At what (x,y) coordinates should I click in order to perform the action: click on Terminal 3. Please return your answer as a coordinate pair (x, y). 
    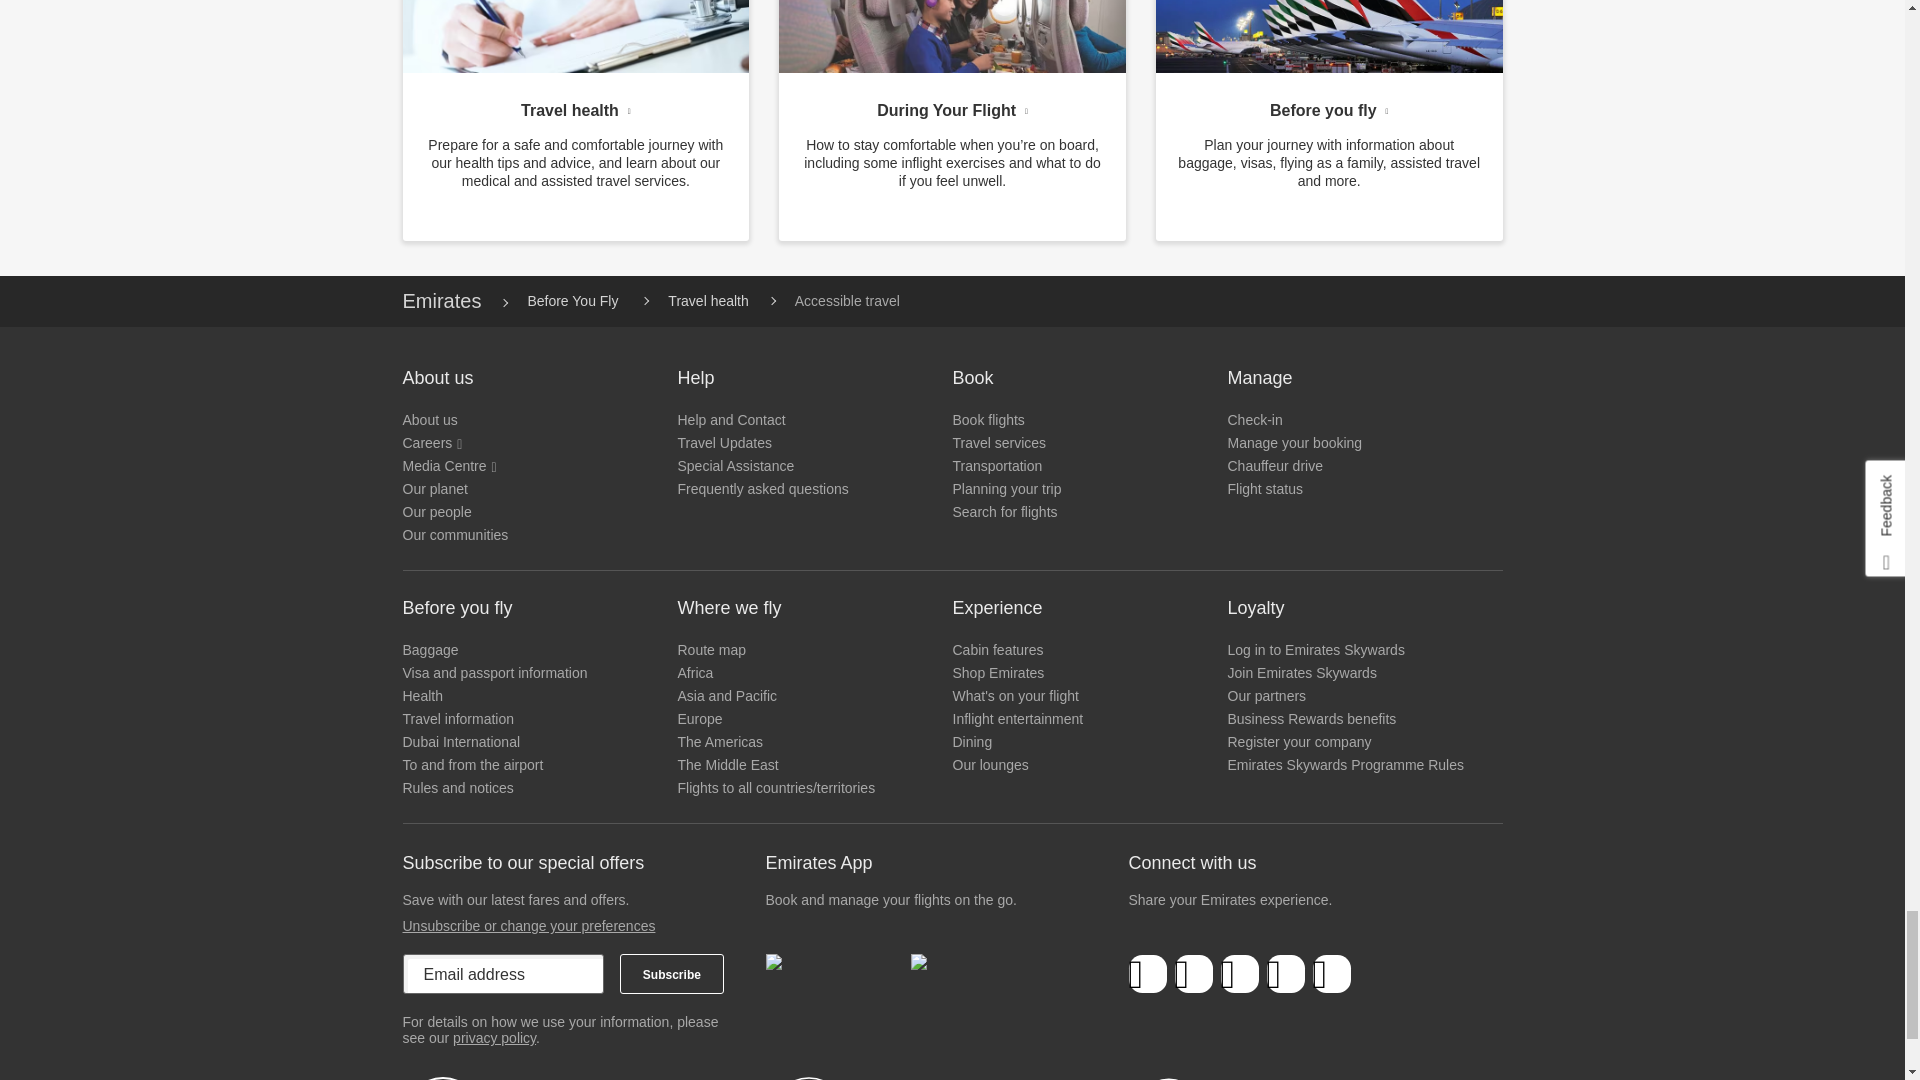
    Looking at the image, I should click on (1329, 36).